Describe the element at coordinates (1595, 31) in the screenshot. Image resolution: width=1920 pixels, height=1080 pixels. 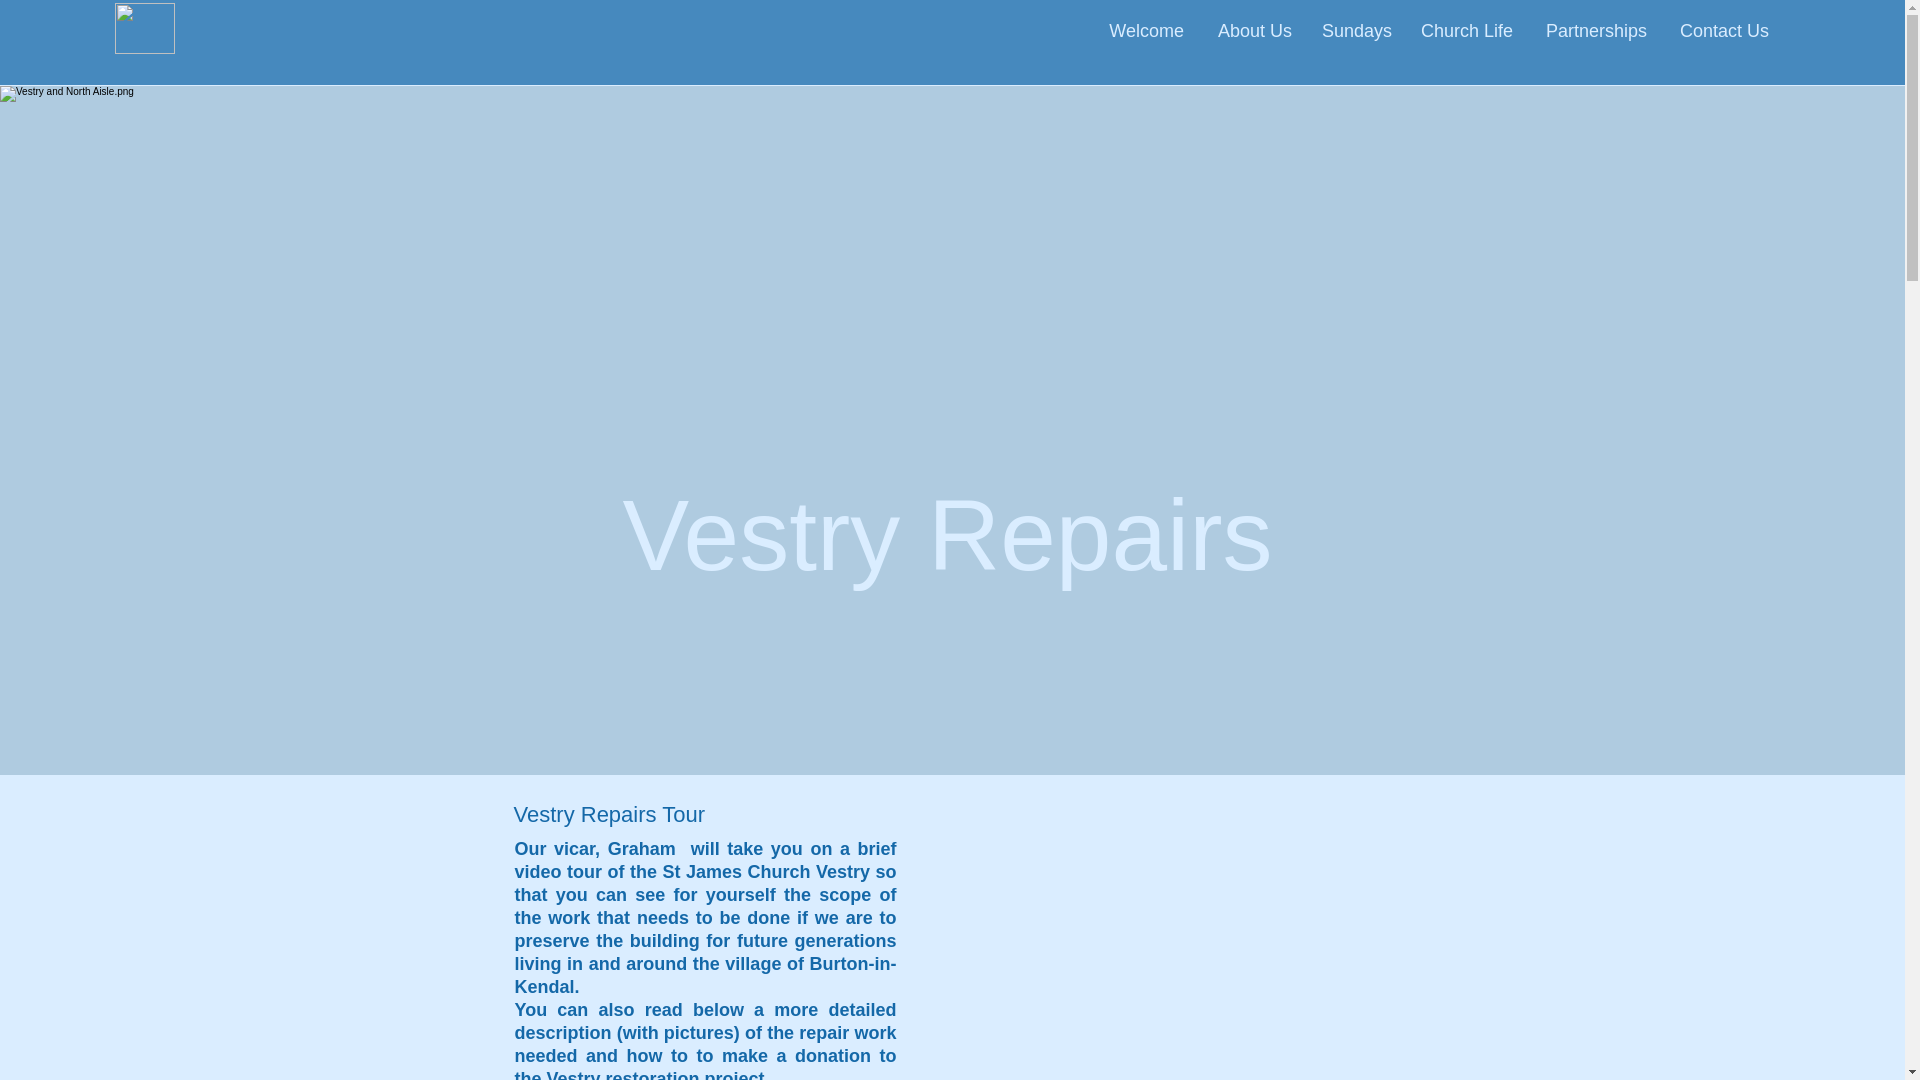
I see `Partnerships` at that location.